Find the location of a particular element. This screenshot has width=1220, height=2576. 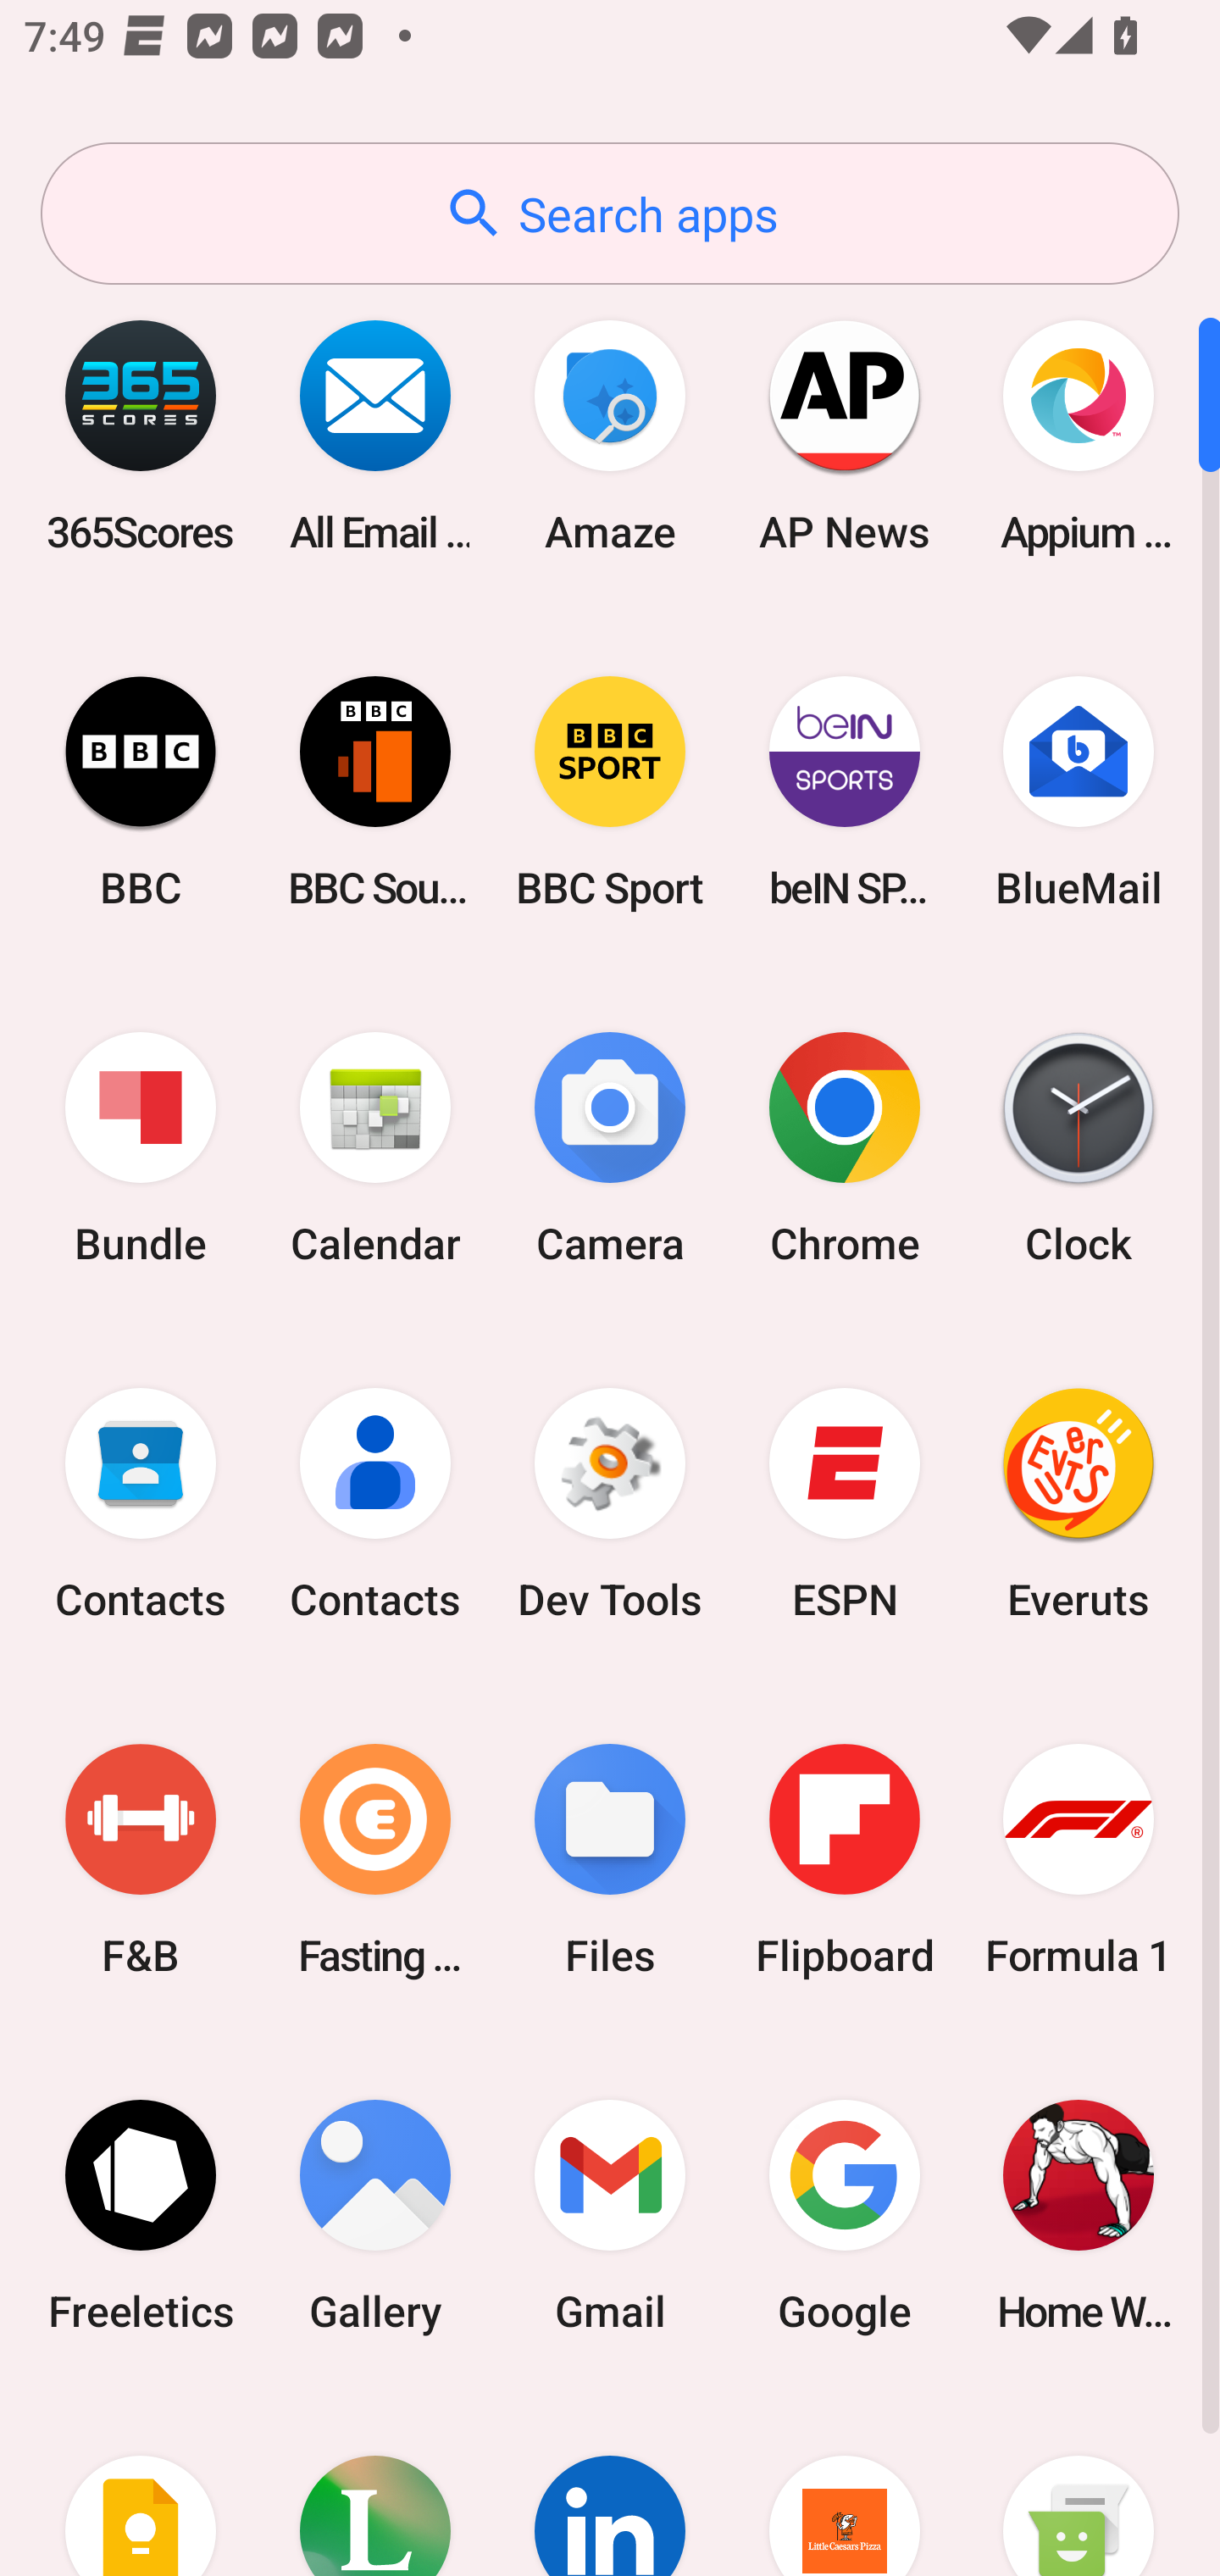

Calendar is located at coordinates (375, 1149).